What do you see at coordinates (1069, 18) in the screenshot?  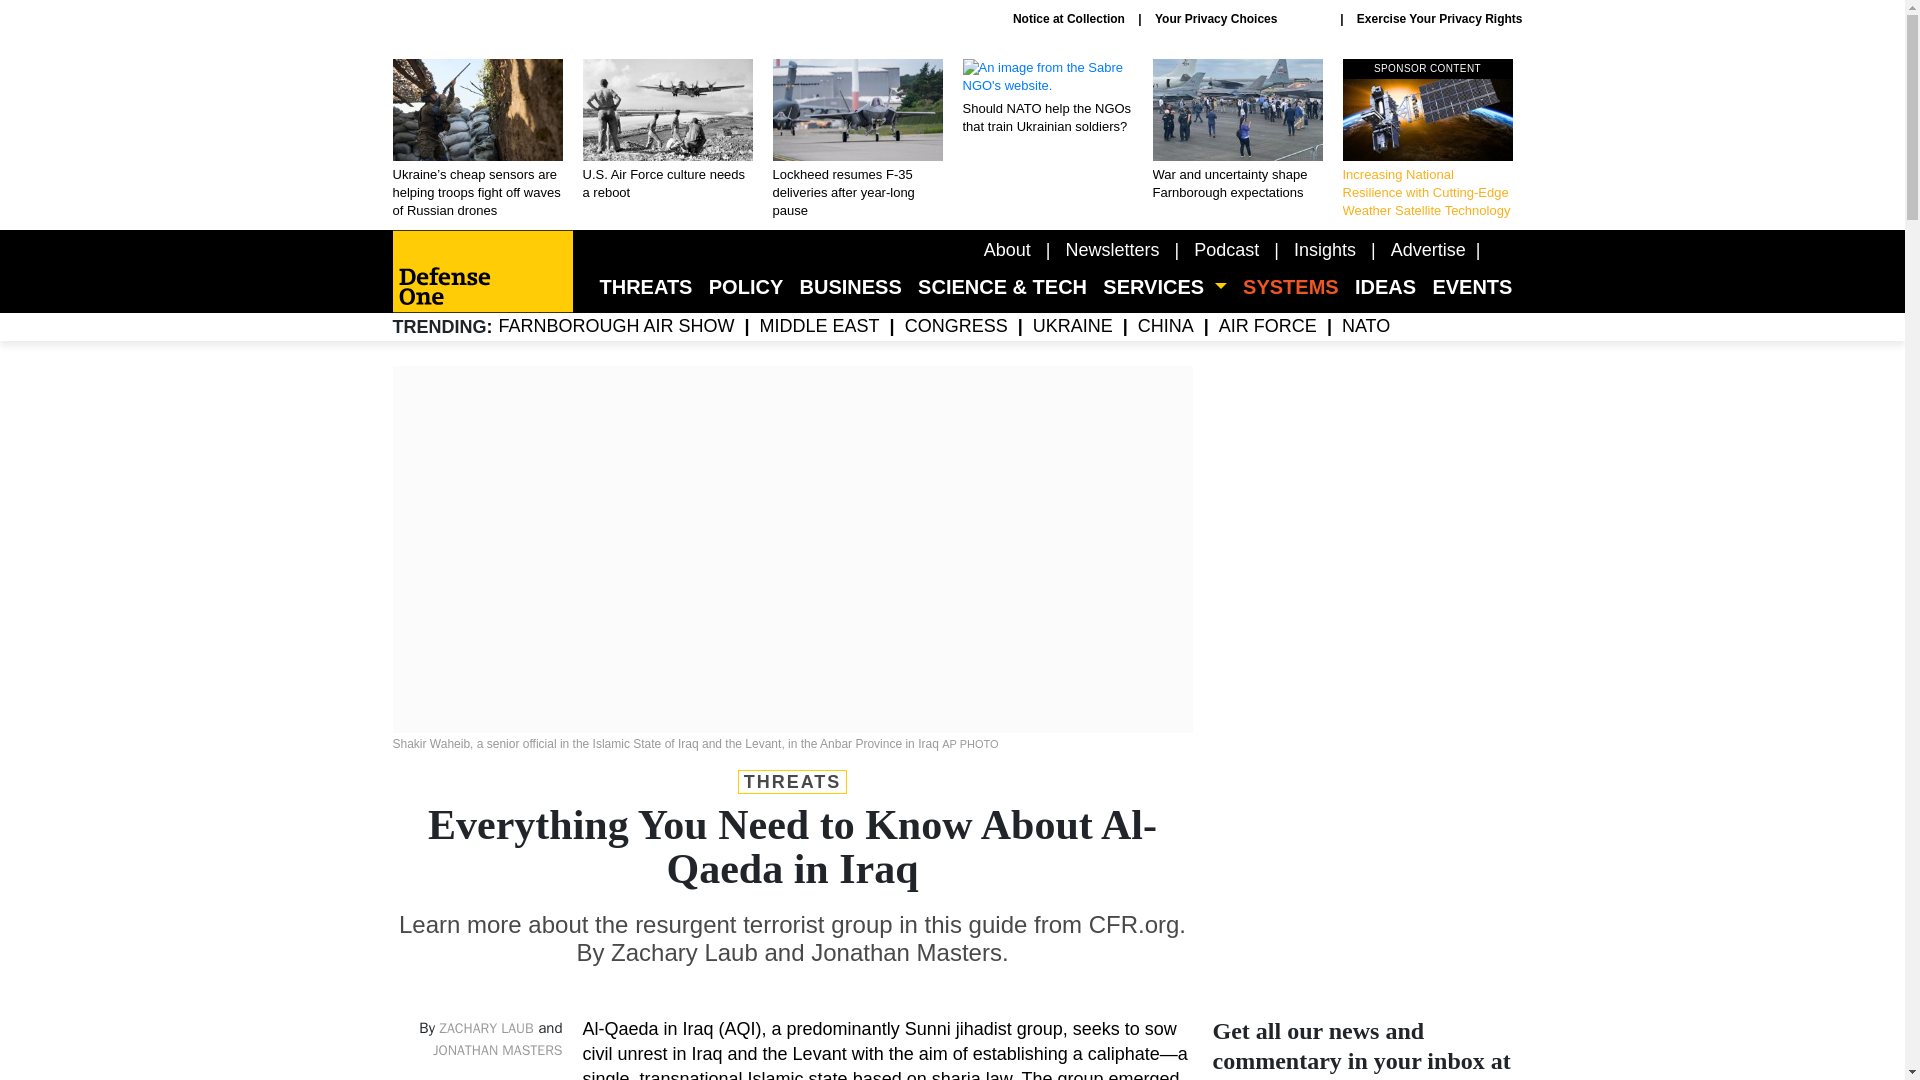 I see `Notice at Collection` at bounding box center [1069, 18].